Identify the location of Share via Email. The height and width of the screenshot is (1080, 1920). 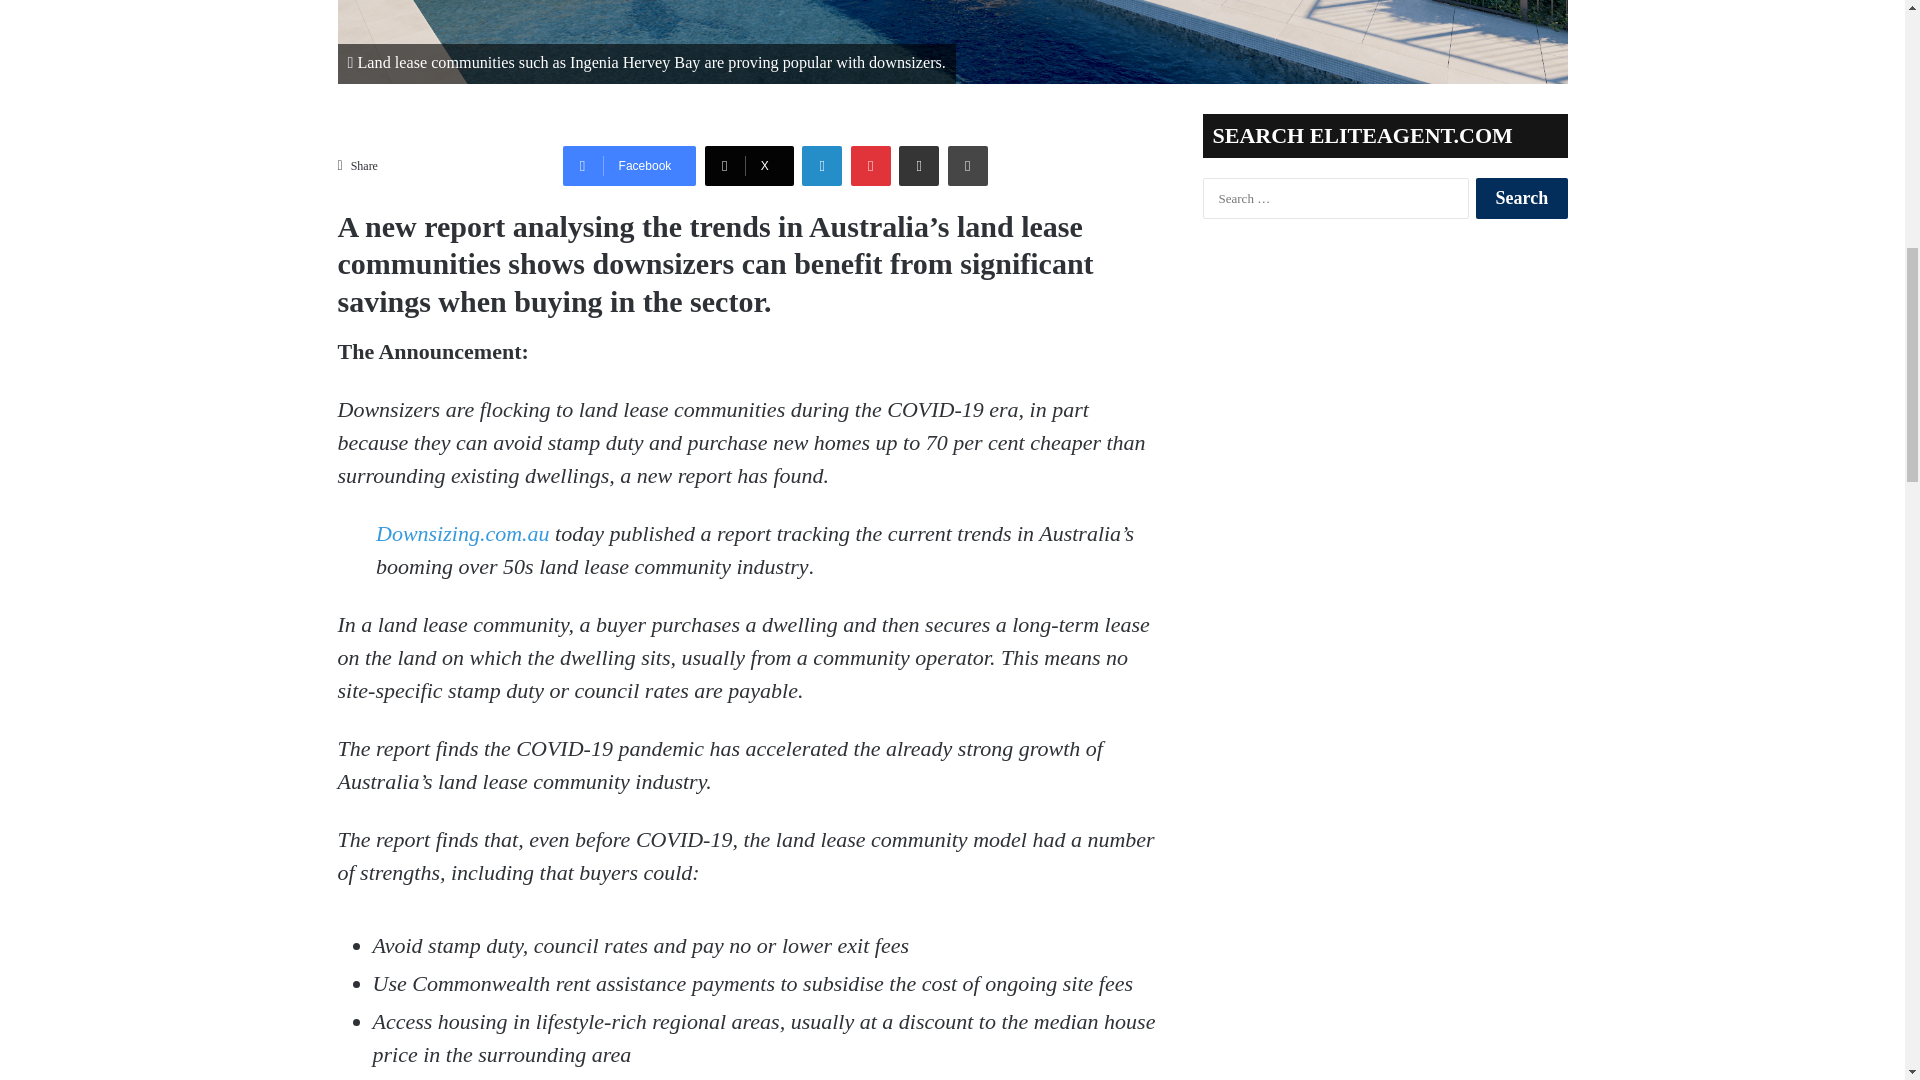
(918, 165).